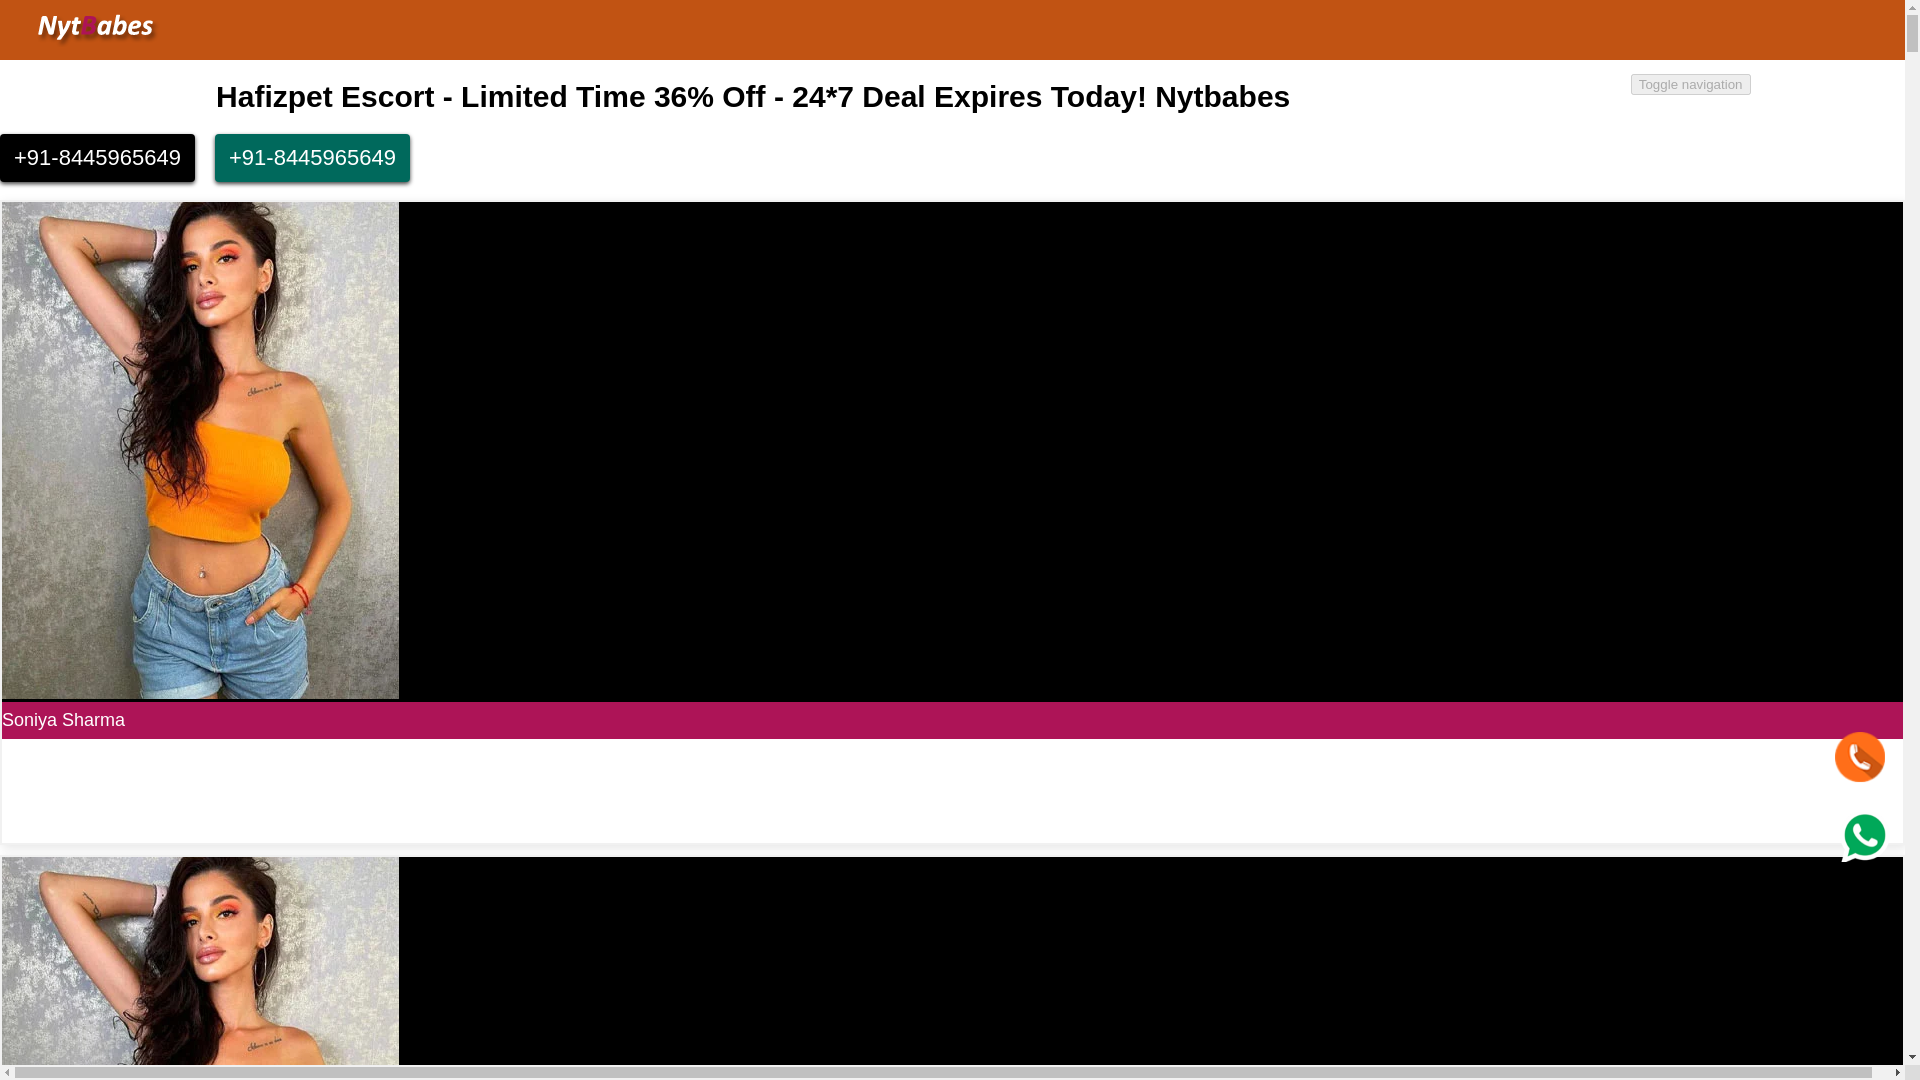 Image resolution: width=1920 pixels, height=1080 pixels. Describe the element at coordinates (62, 720) in the screenshot. I see `Soniya Sharma` at that location.